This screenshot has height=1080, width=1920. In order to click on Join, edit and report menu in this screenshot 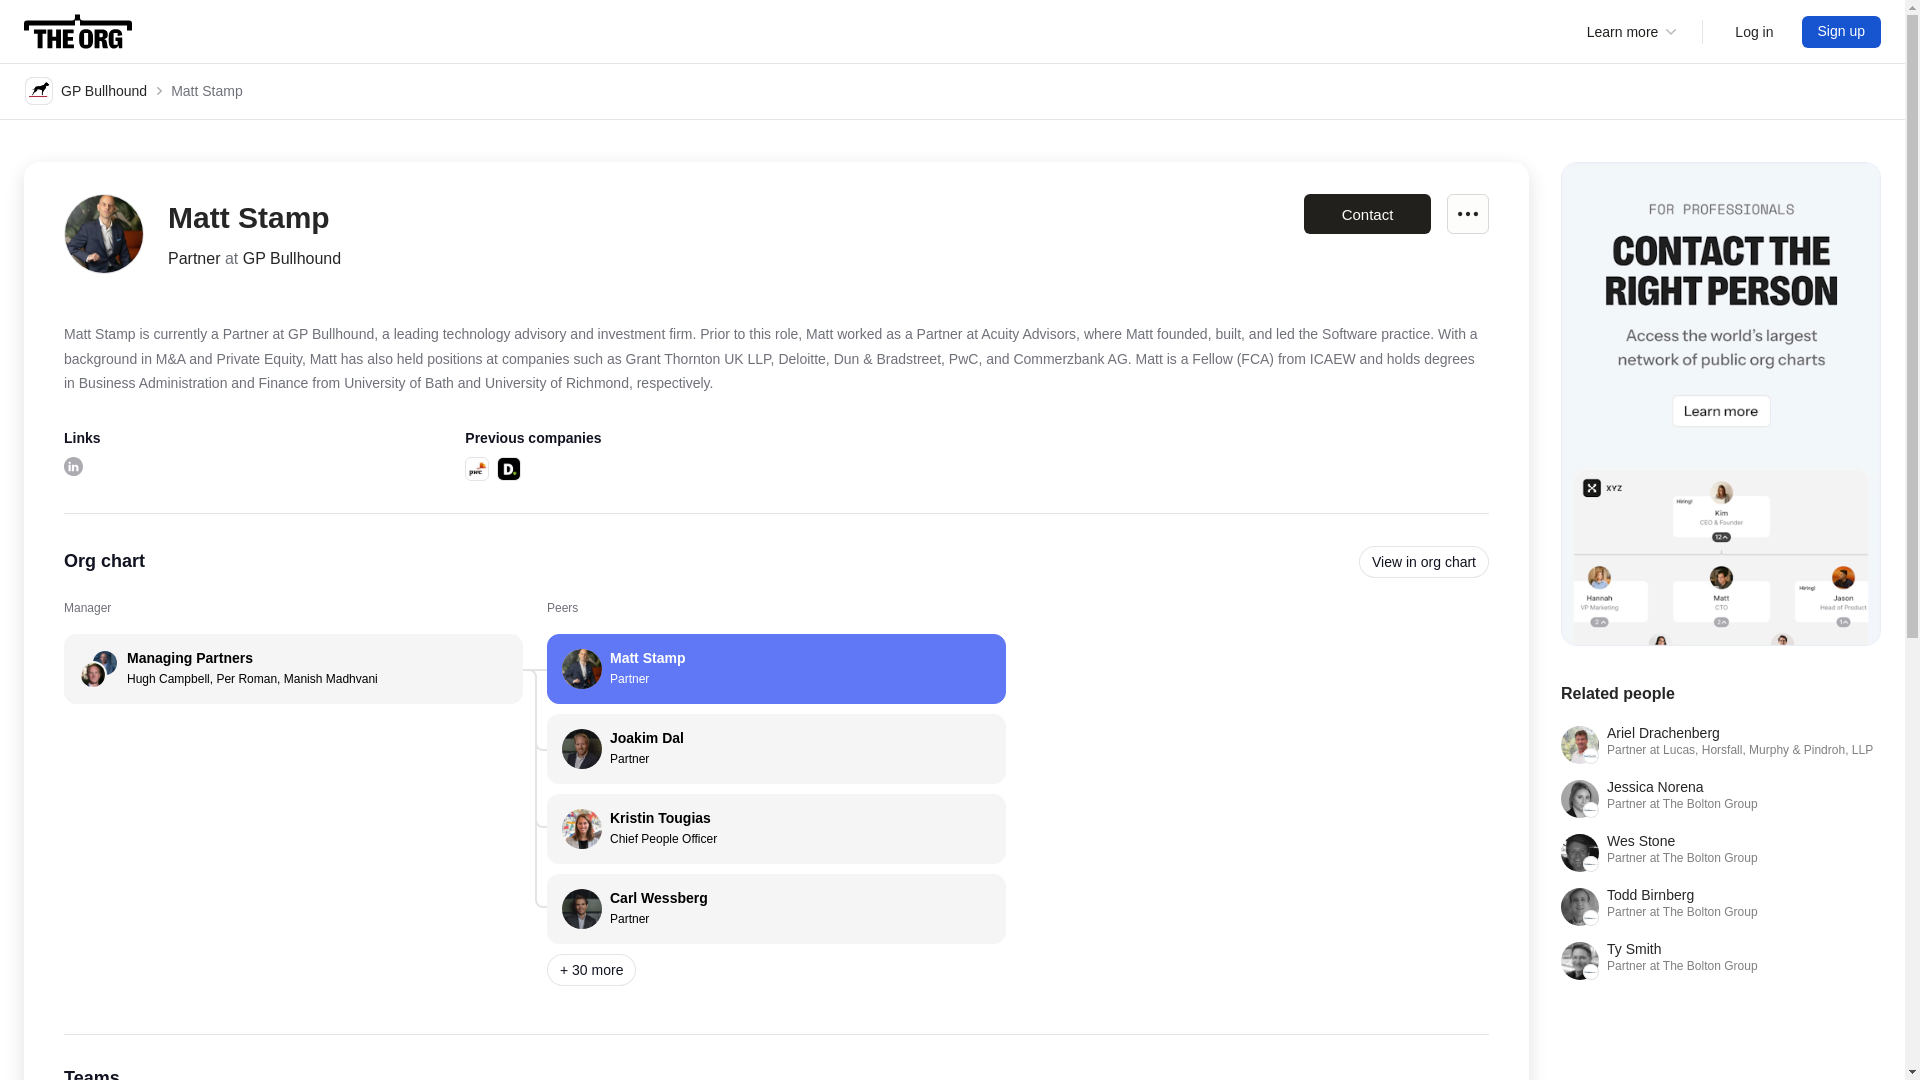, I will do `click(776, 828)`.